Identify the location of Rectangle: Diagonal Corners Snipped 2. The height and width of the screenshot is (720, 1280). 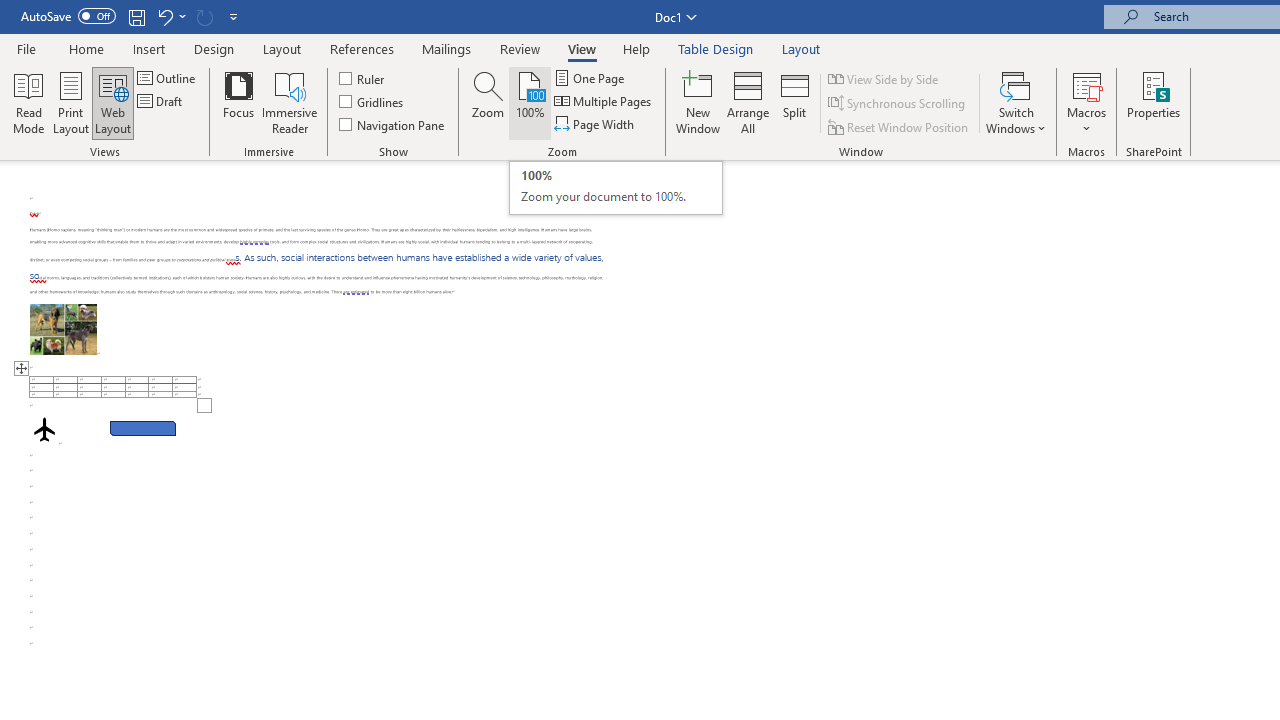
(143, 428).